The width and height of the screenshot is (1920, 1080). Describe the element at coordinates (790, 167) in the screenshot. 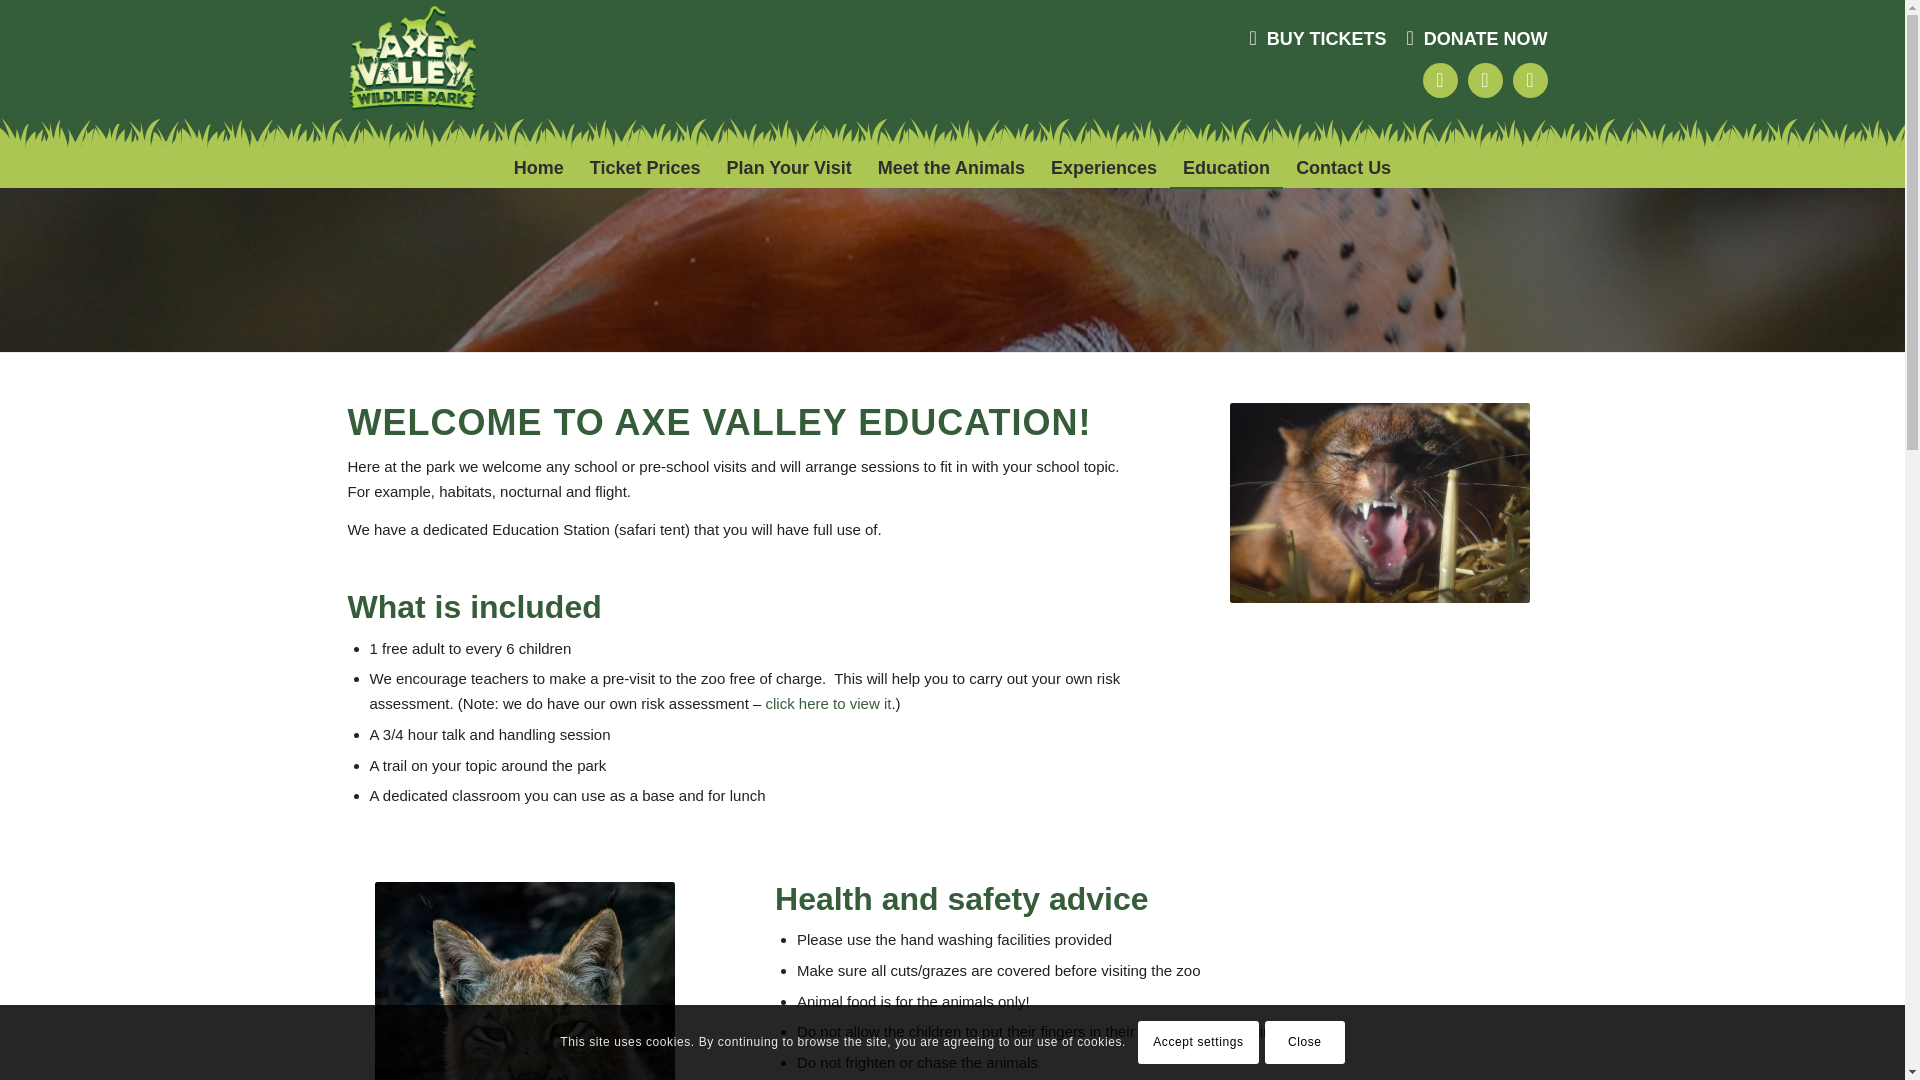

I see `Plan Your Visit` at that location.